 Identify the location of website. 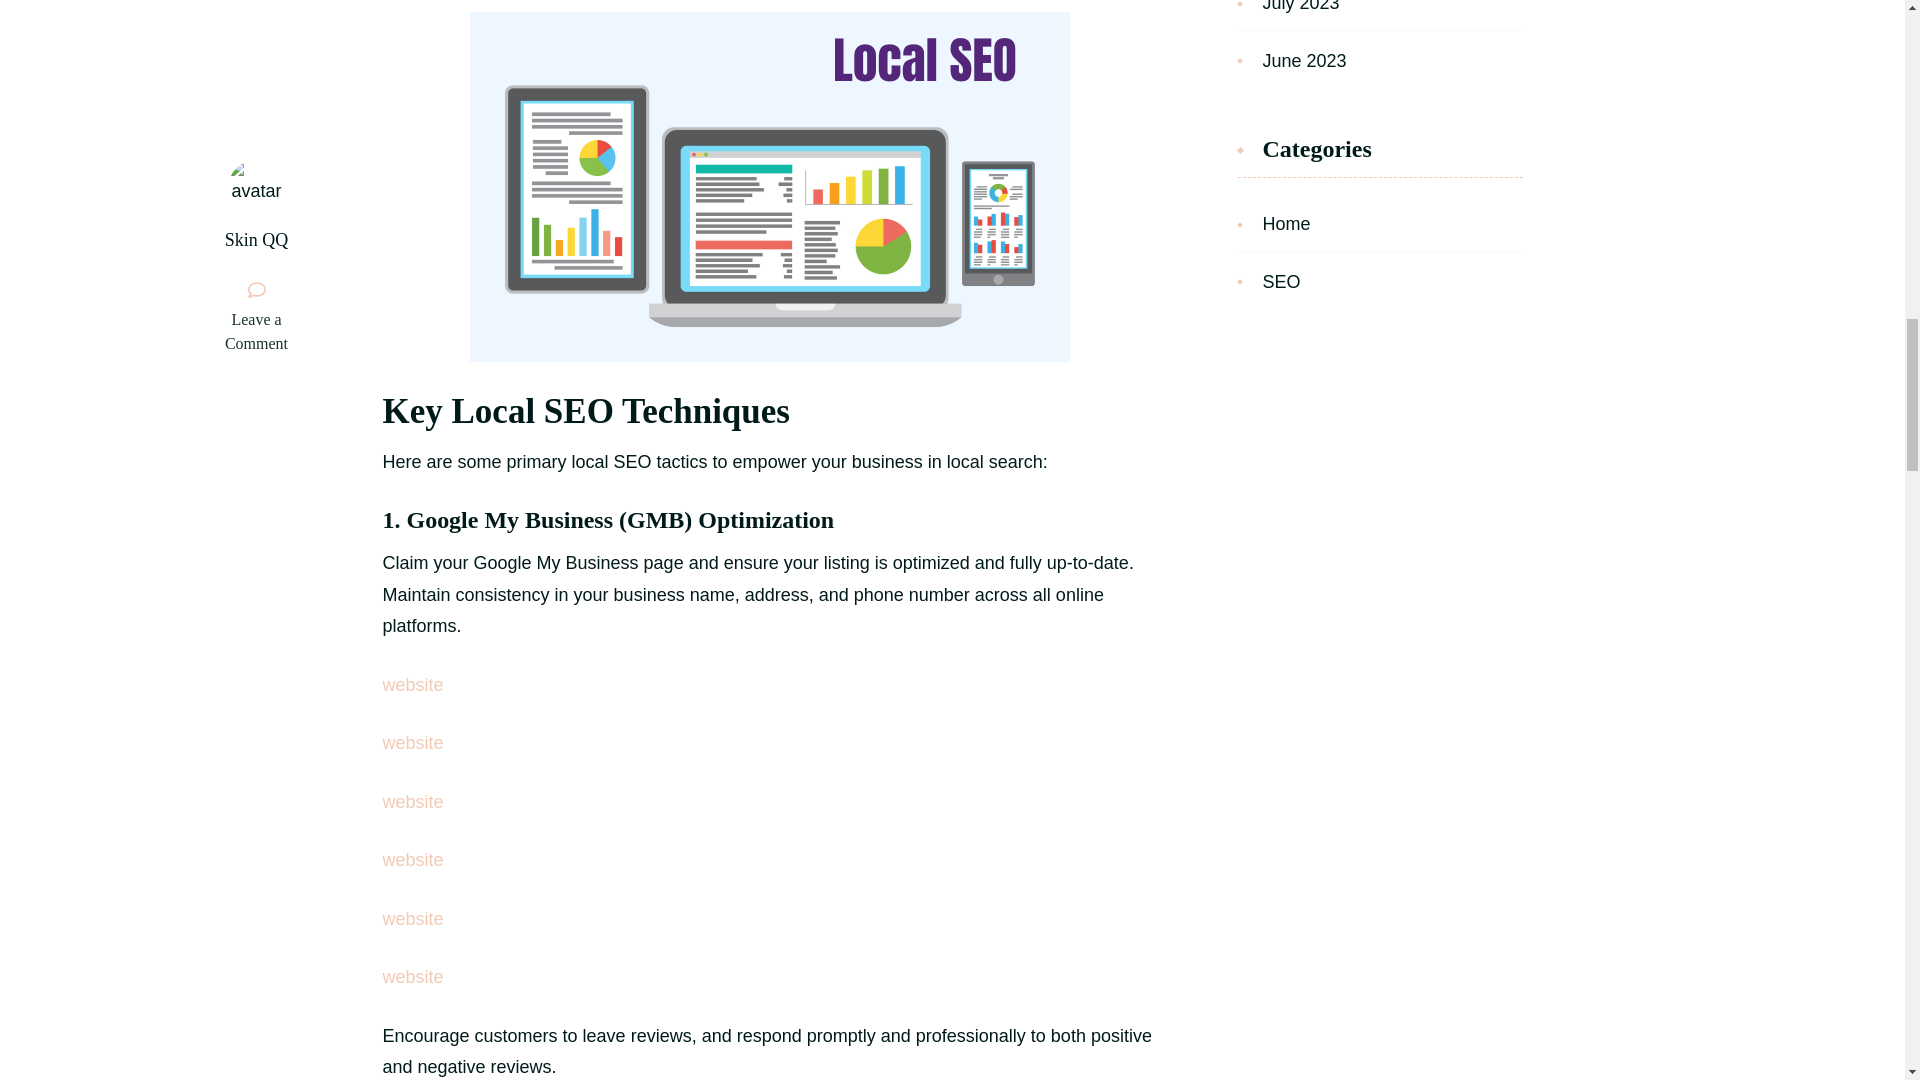
(412, 918).